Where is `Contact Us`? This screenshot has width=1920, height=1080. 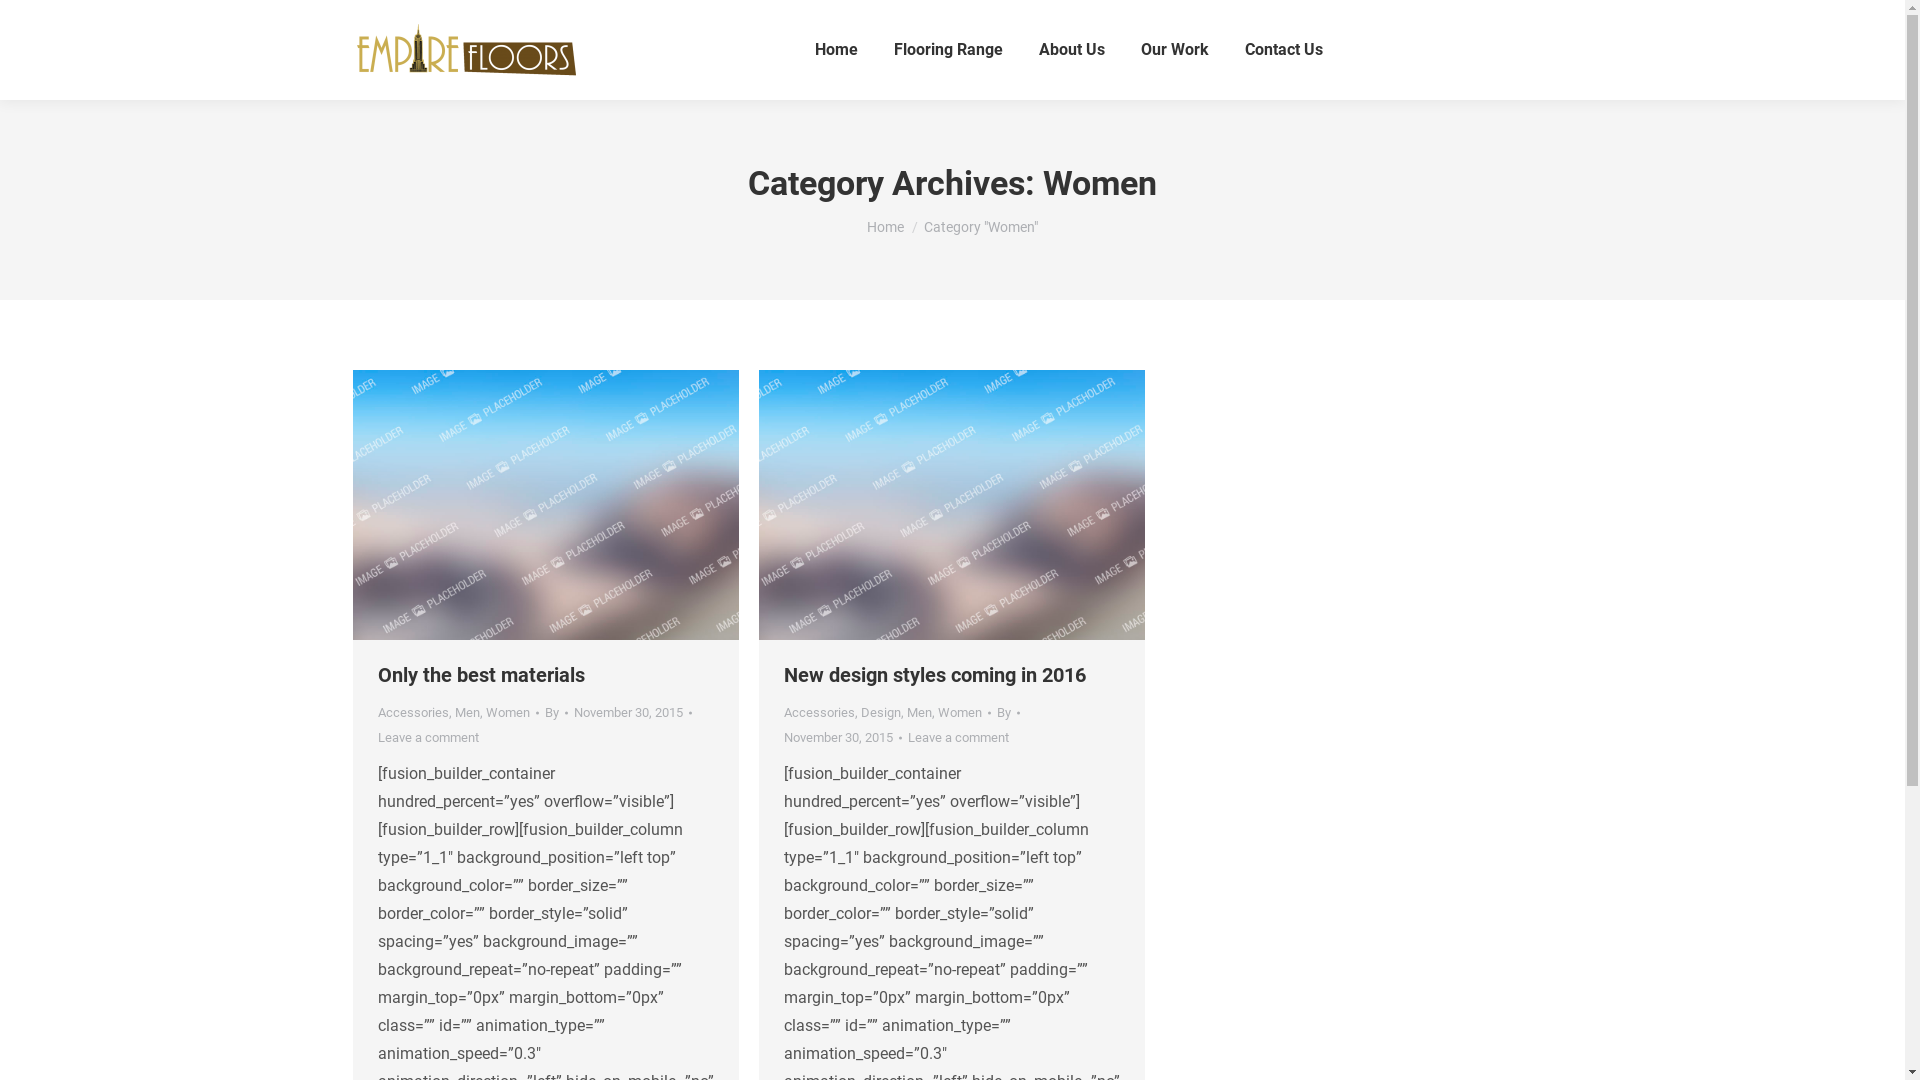 Contact Us is located at coordinates (1284, 50).